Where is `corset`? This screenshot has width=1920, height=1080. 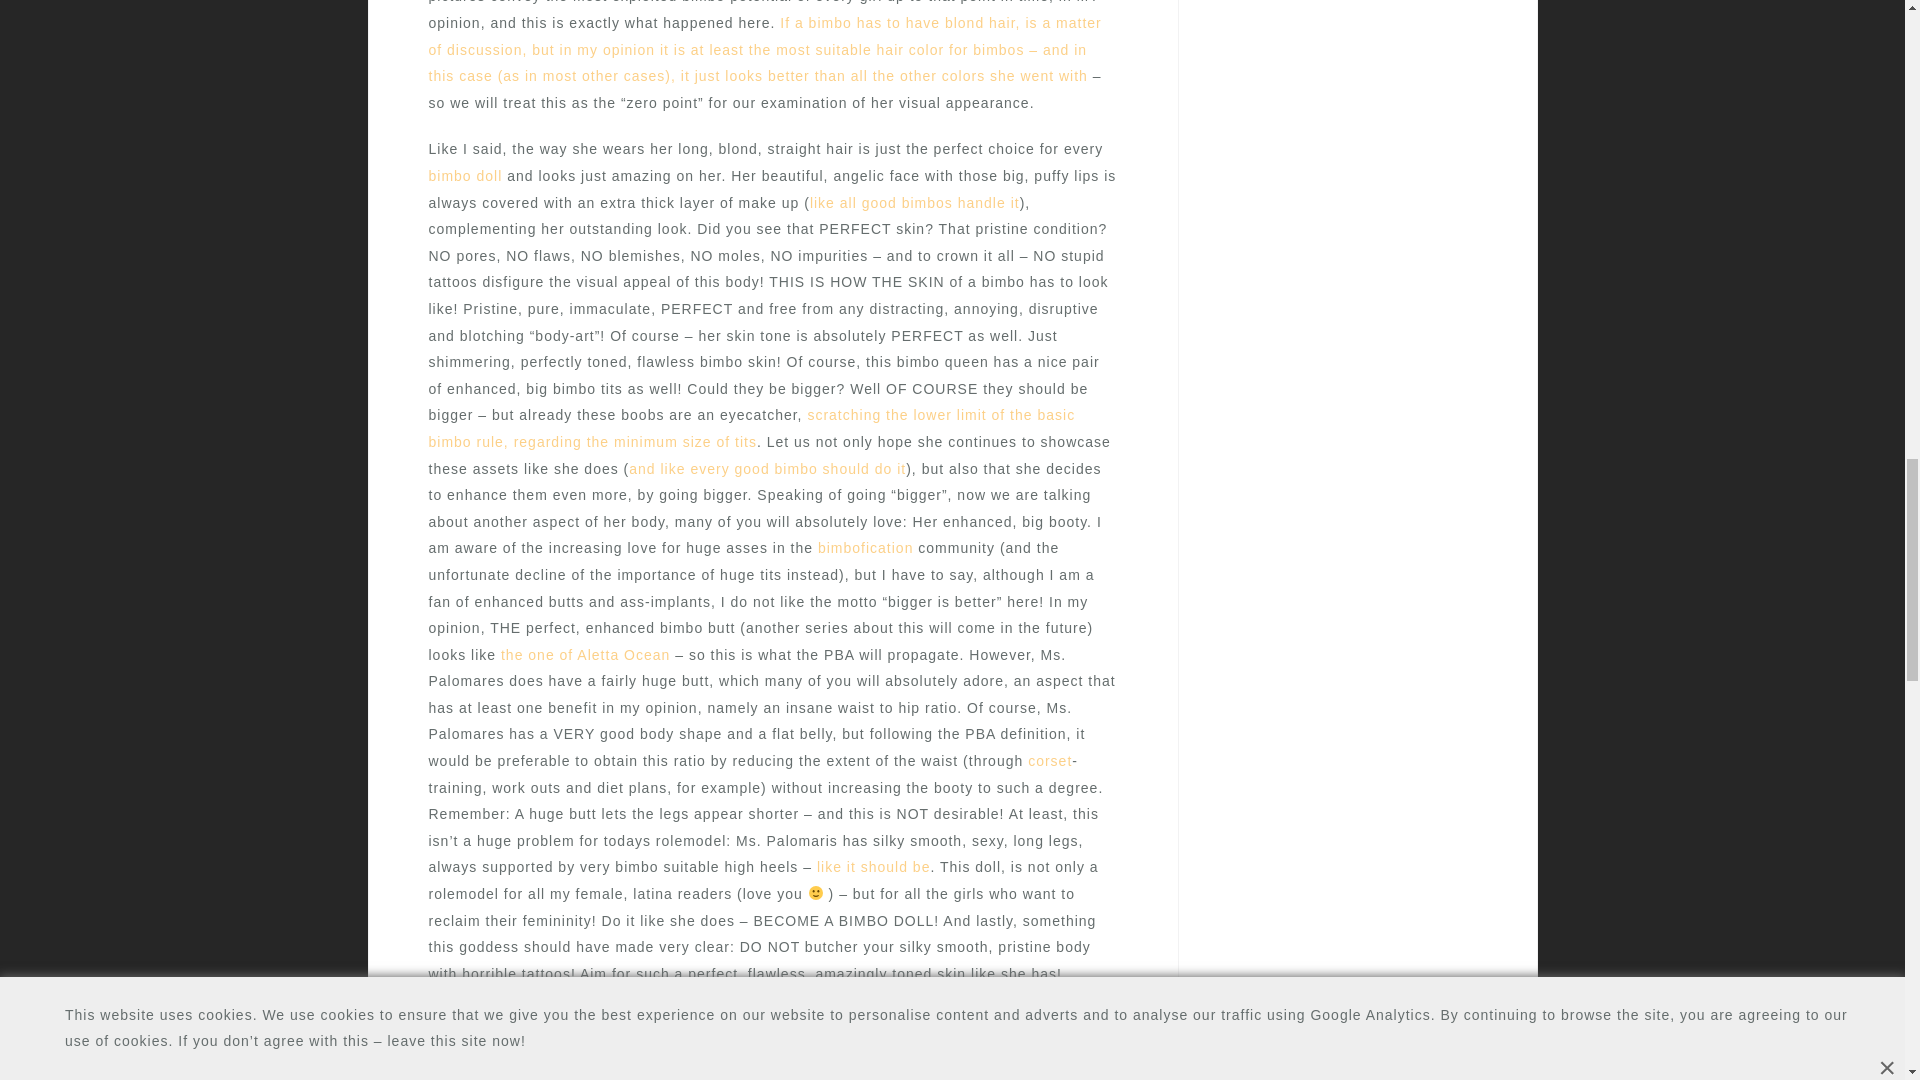 corset is located at coordinates (1049, 760).